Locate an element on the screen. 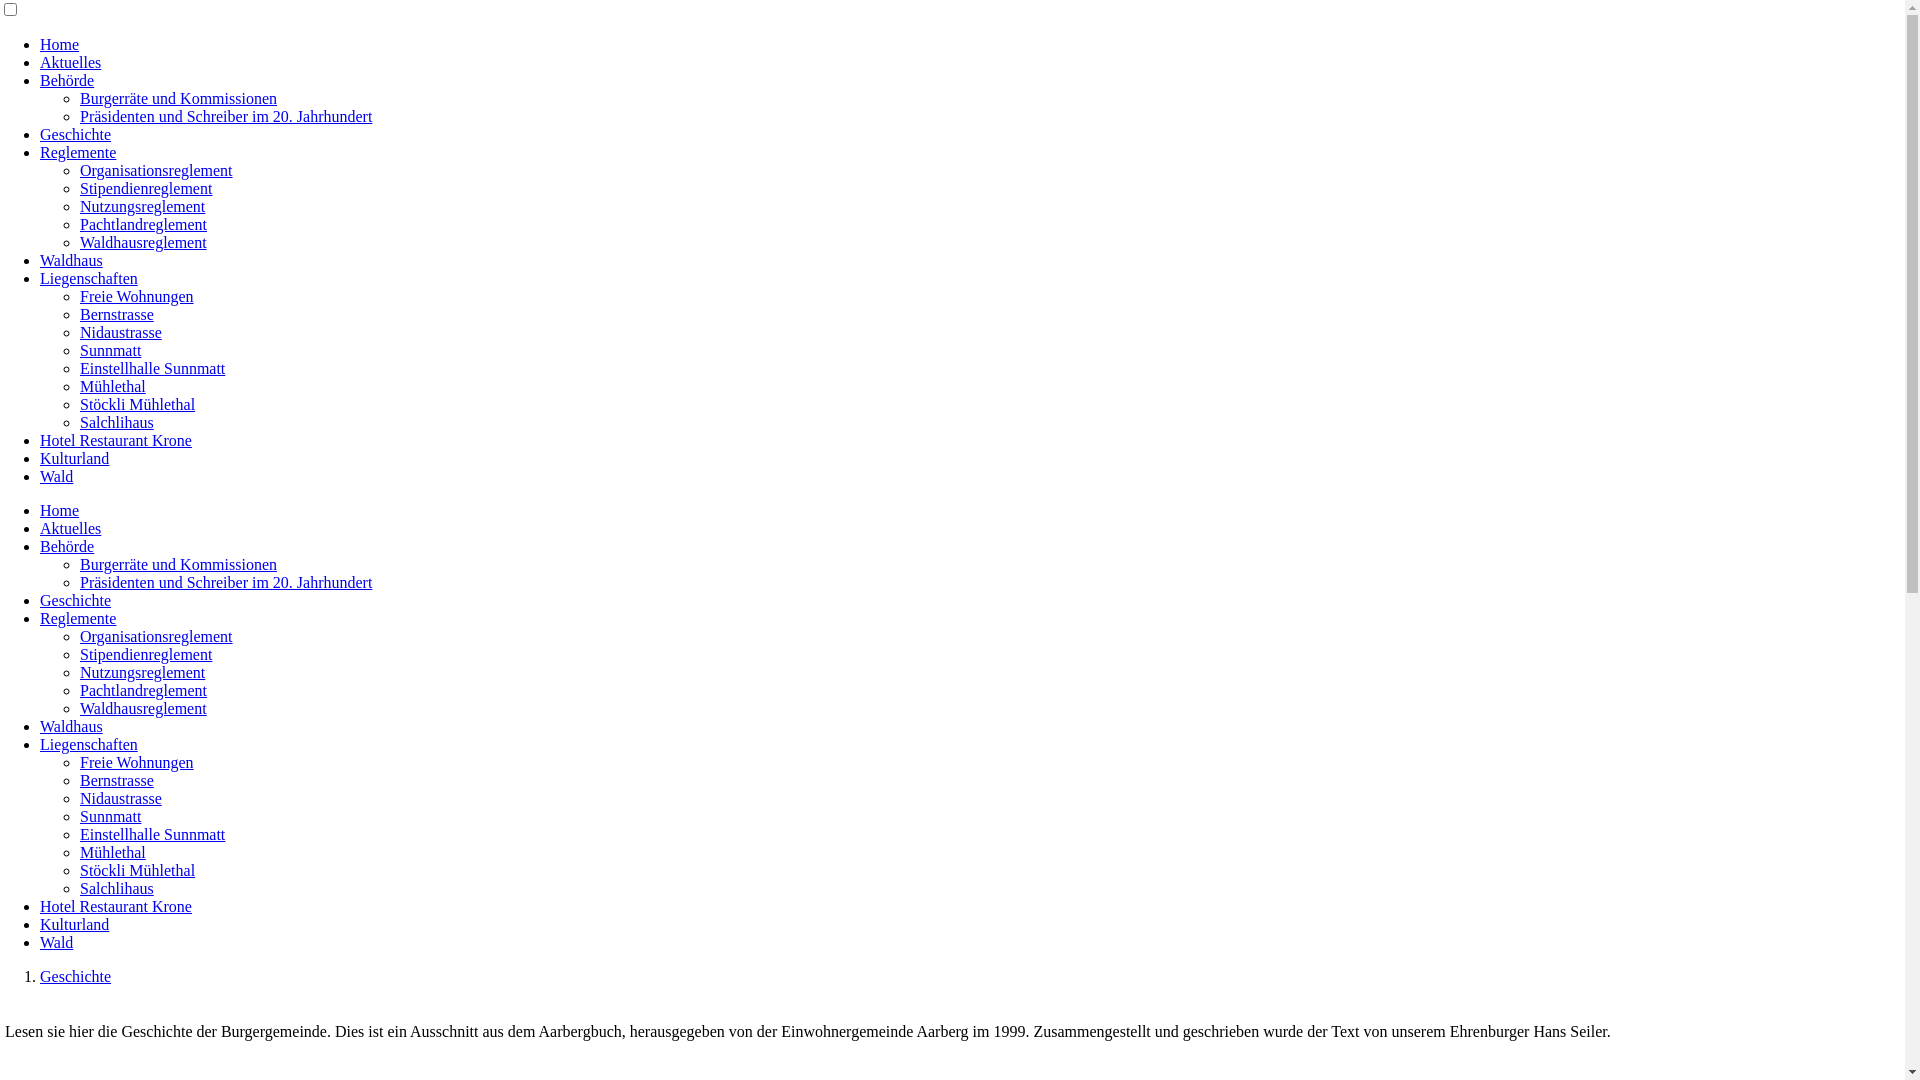 This screenshot has height=1080, width=1920. Nidaustrasse is located at coordinates (121, 798).